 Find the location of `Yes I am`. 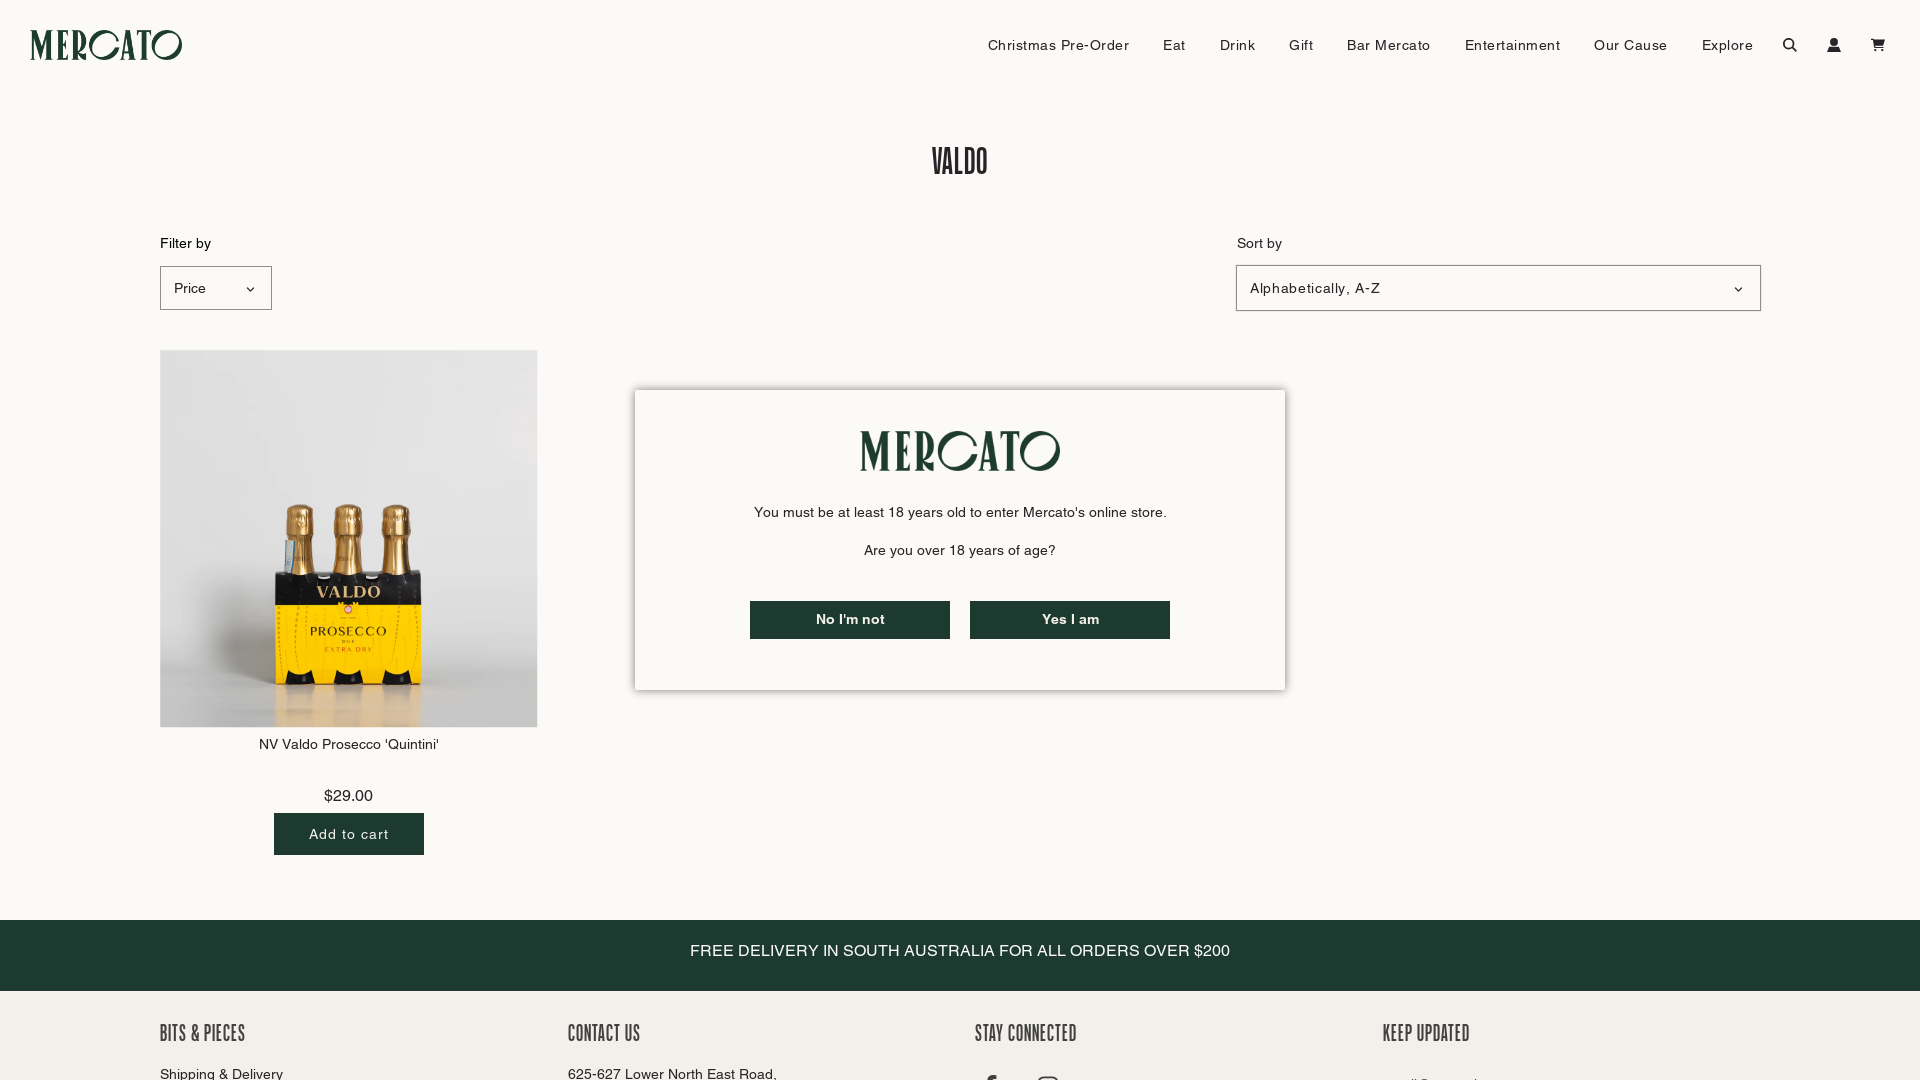

Yes I am is located at coordinates (1070, 620).